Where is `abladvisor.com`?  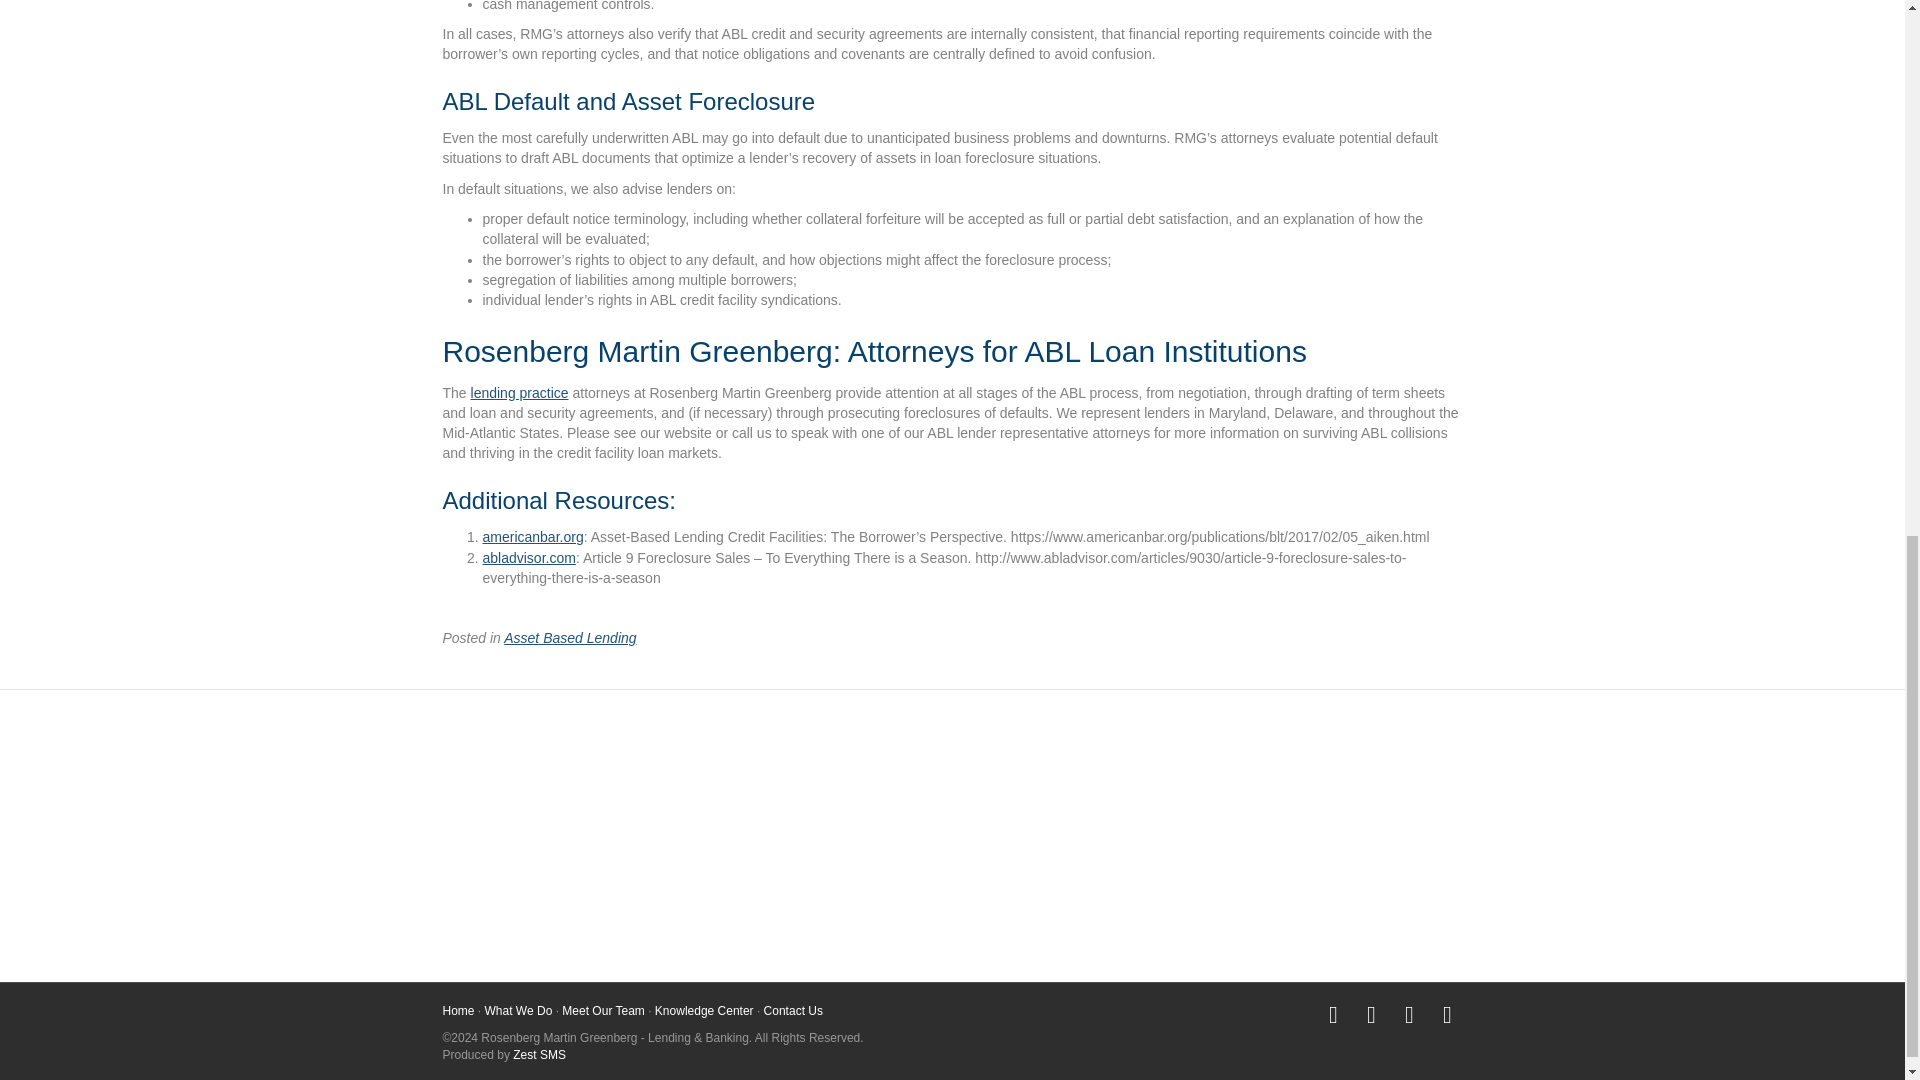
abladvisor.com is located at coordinates (528, 557).